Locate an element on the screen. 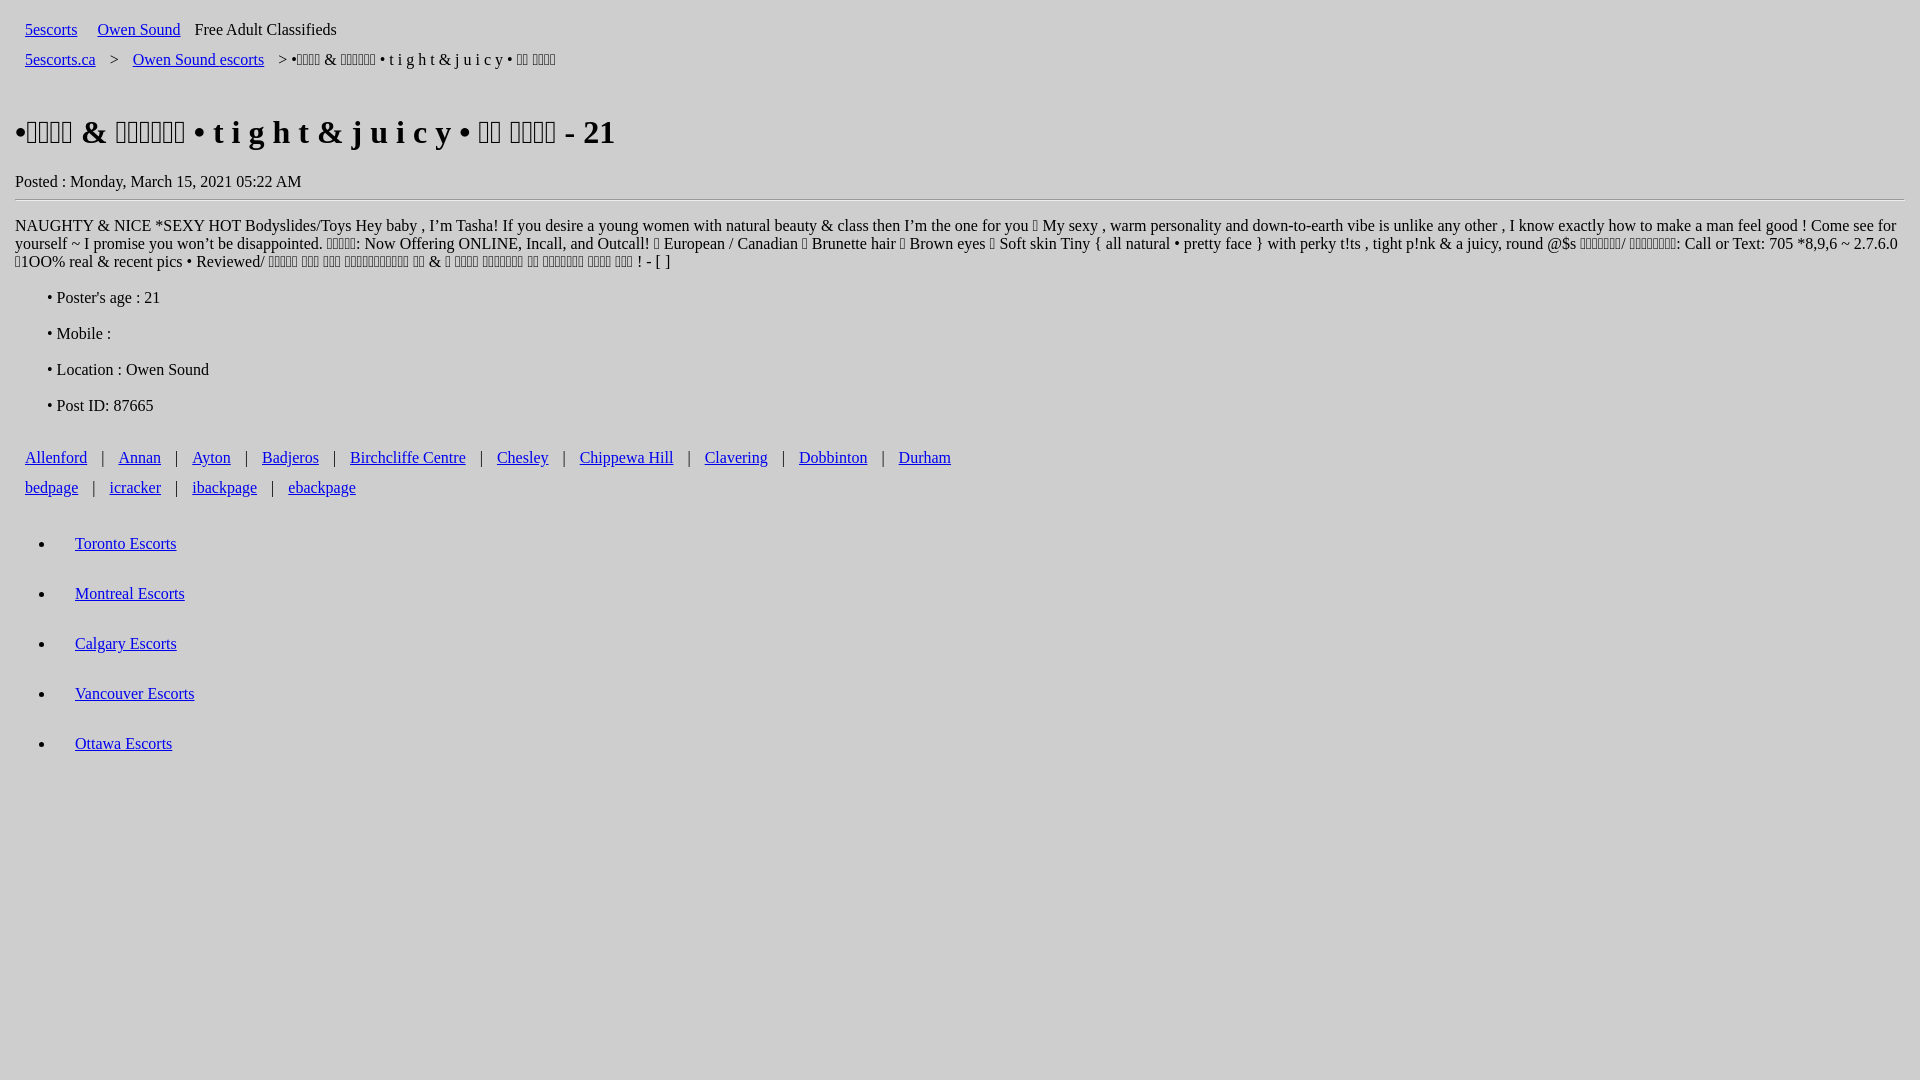  5escorts.ca is located at coordinates (60, 59).